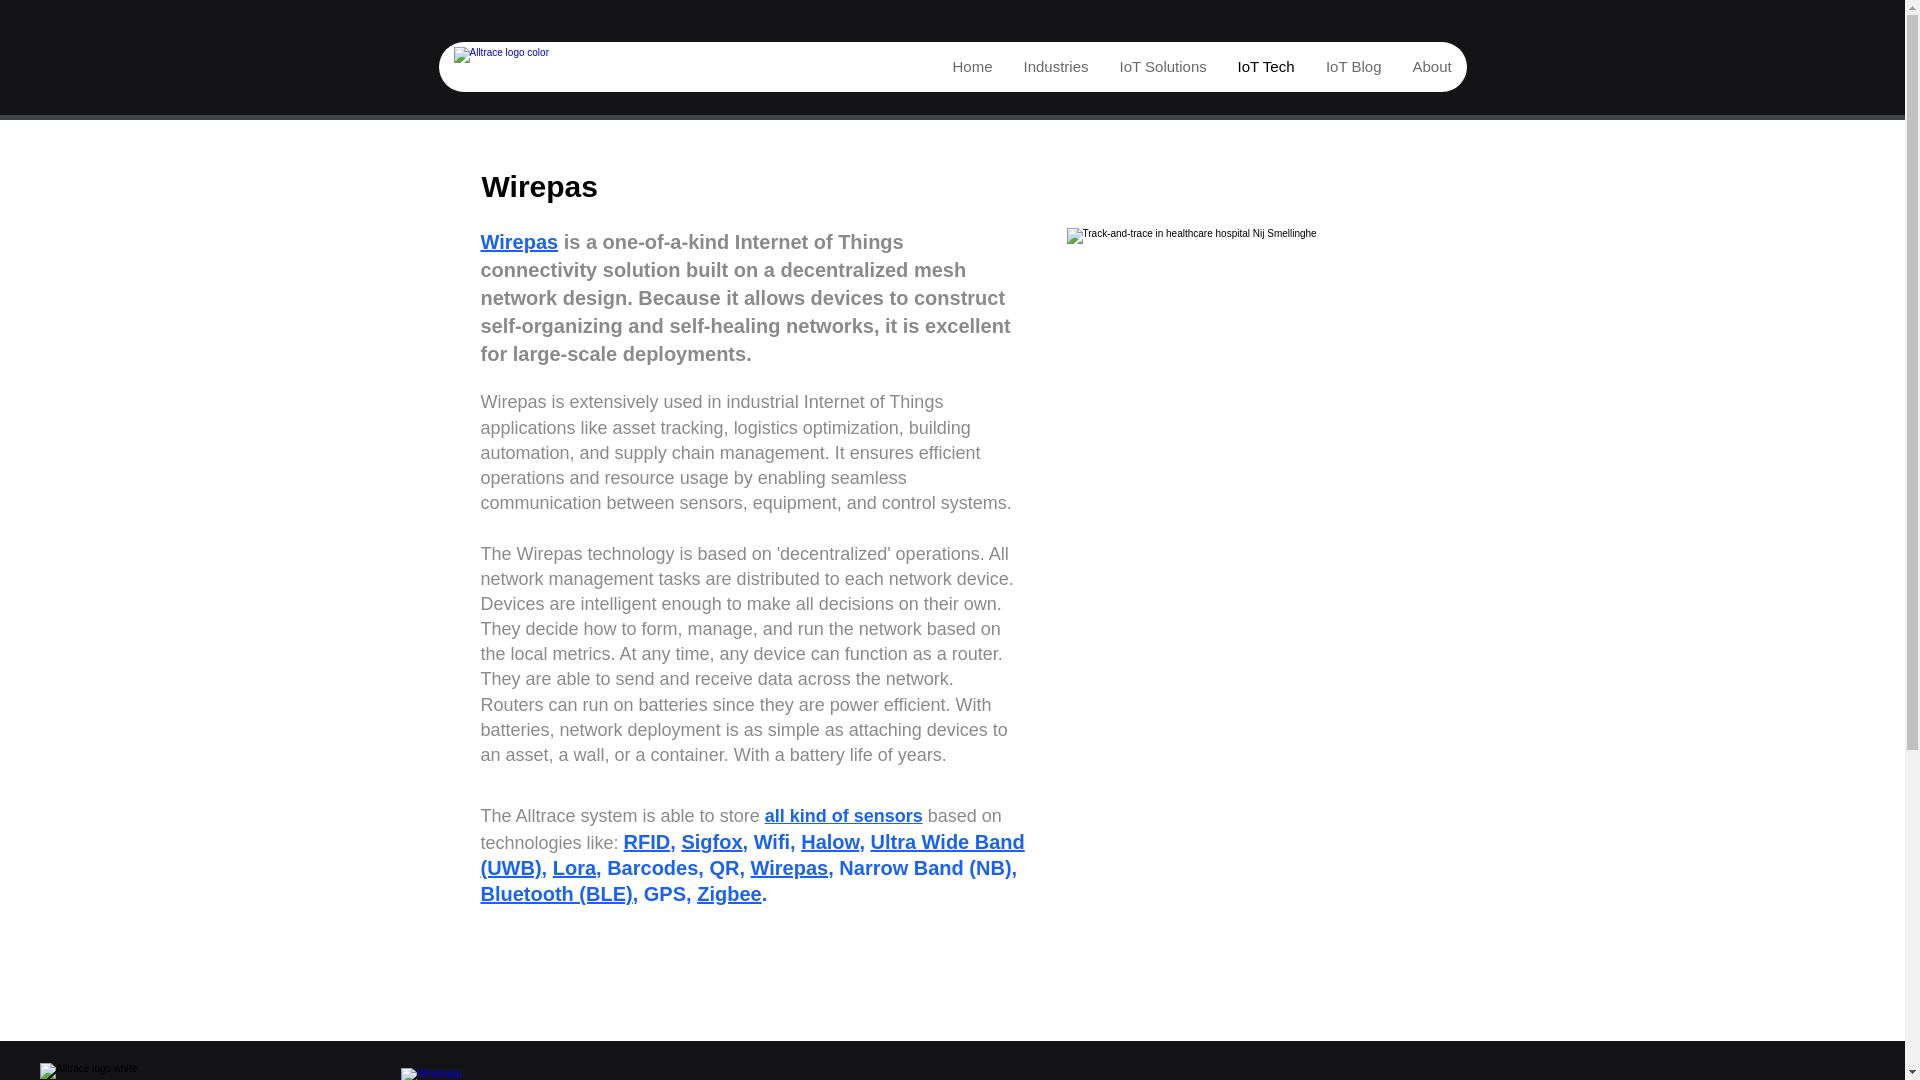 This screenshot has width=1920, height=1080. Describe the element at coordinates (1353, 66) in the screenshot. I see `IoT Blog` at that location.